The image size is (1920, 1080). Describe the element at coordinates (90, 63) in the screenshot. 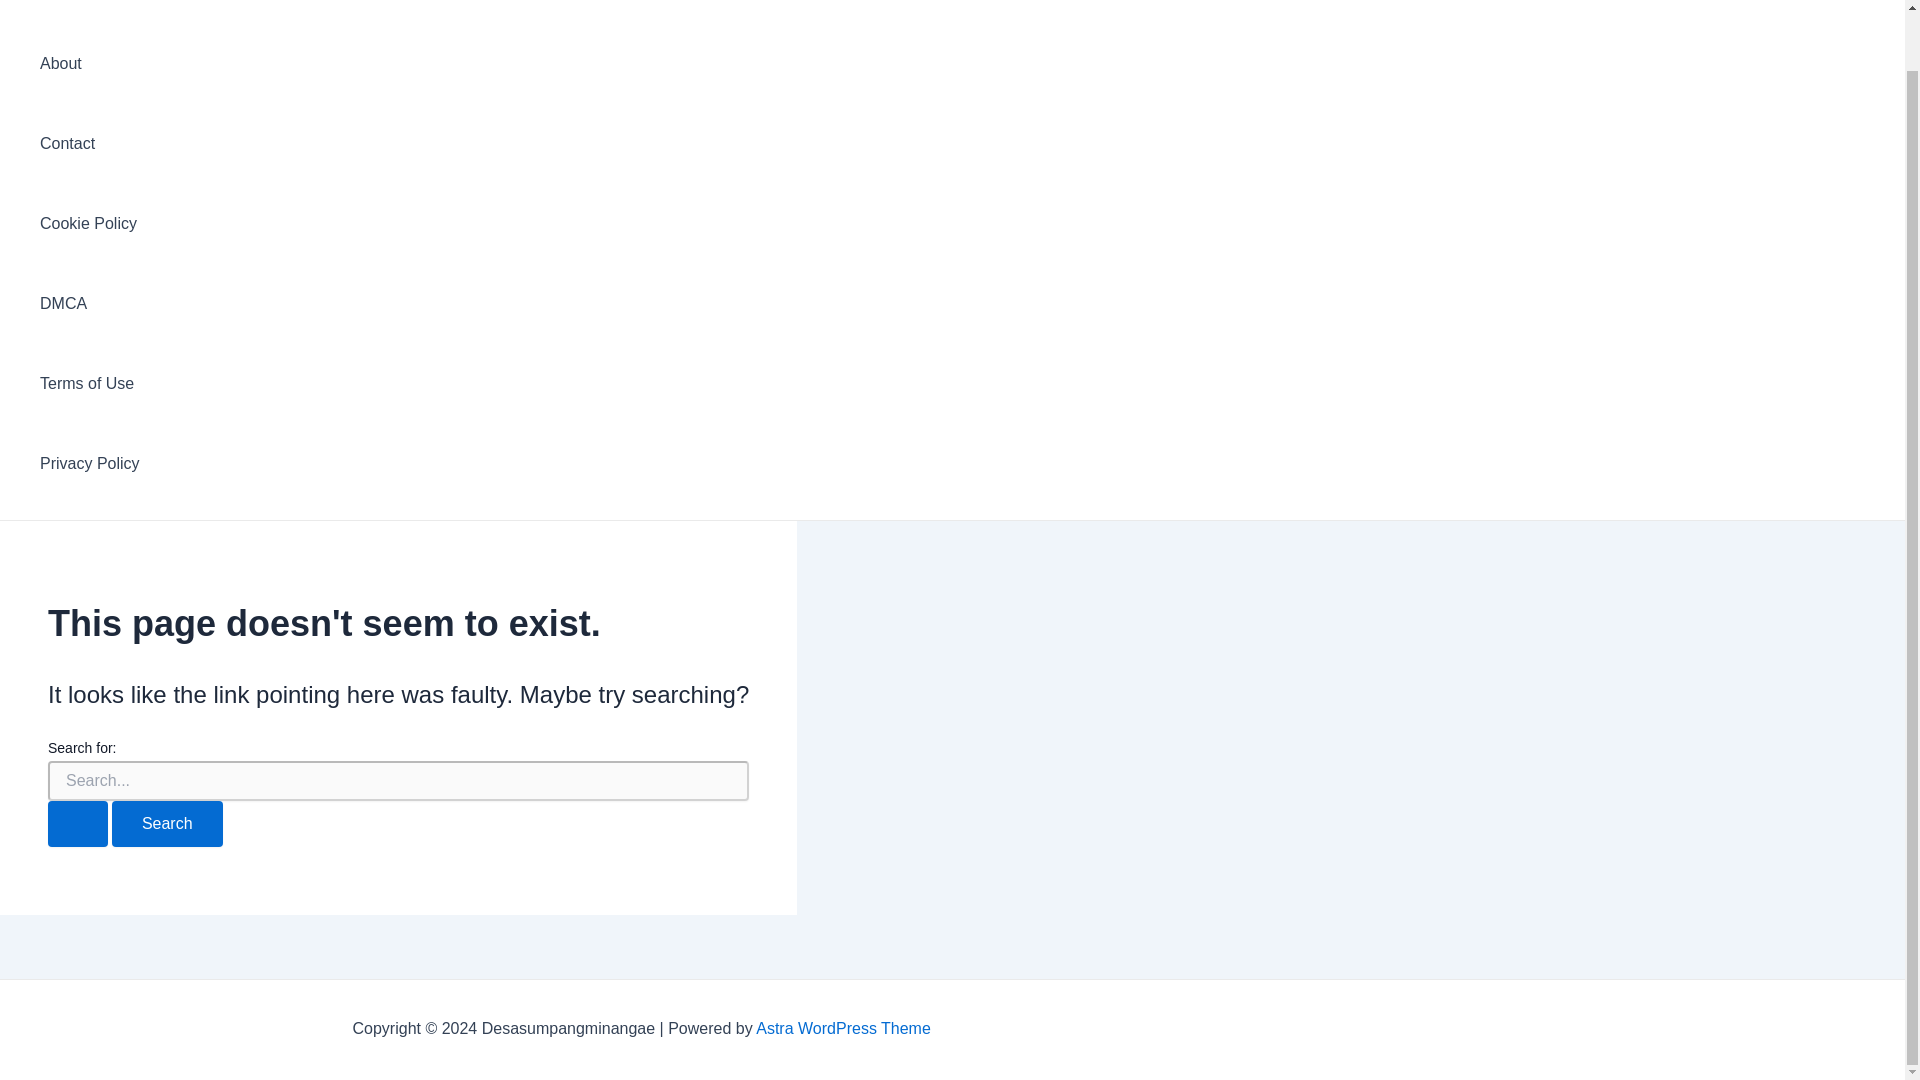

I see `About` at that location.